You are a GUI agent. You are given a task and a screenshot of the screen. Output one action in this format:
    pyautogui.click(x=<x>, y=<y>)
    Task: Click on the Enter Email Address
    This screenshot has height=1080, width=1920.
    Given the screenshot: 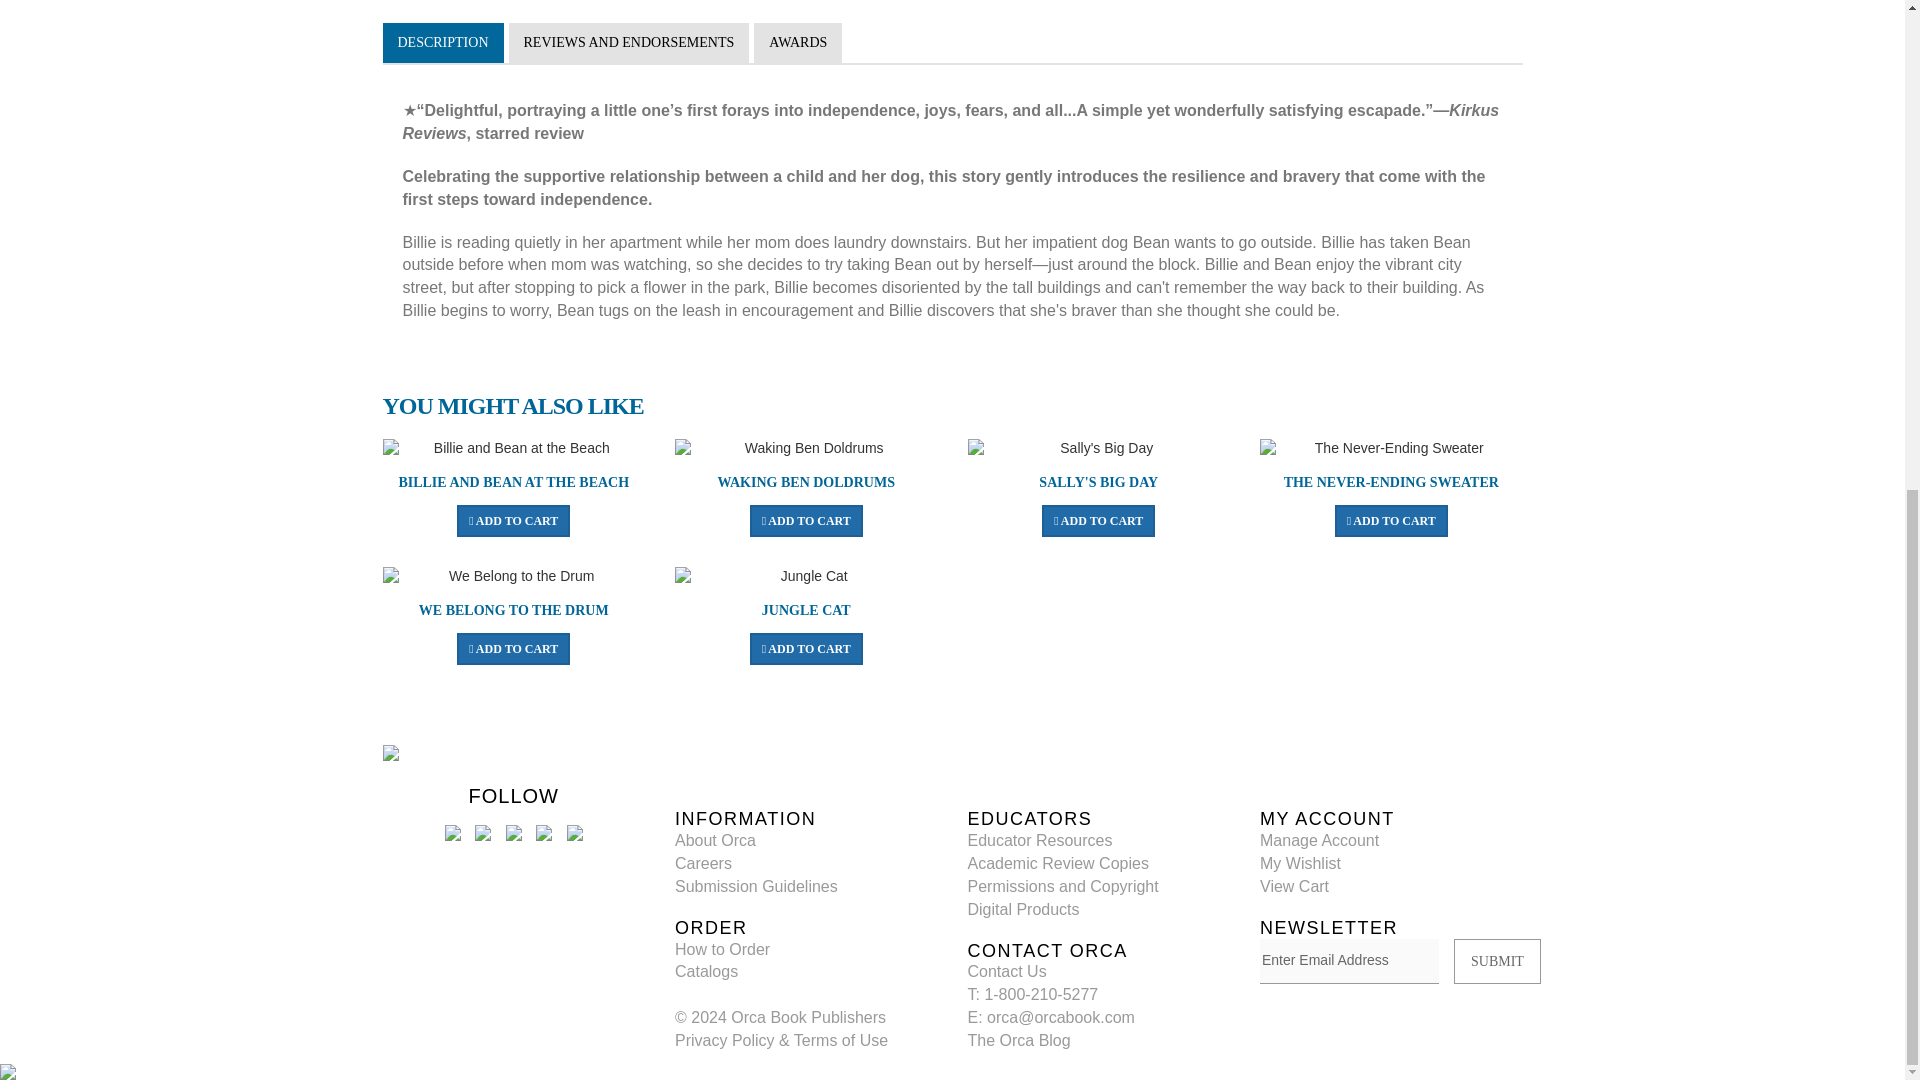 What is the action you would take?
    pyautogui.click(x=1348, y=1061)
    